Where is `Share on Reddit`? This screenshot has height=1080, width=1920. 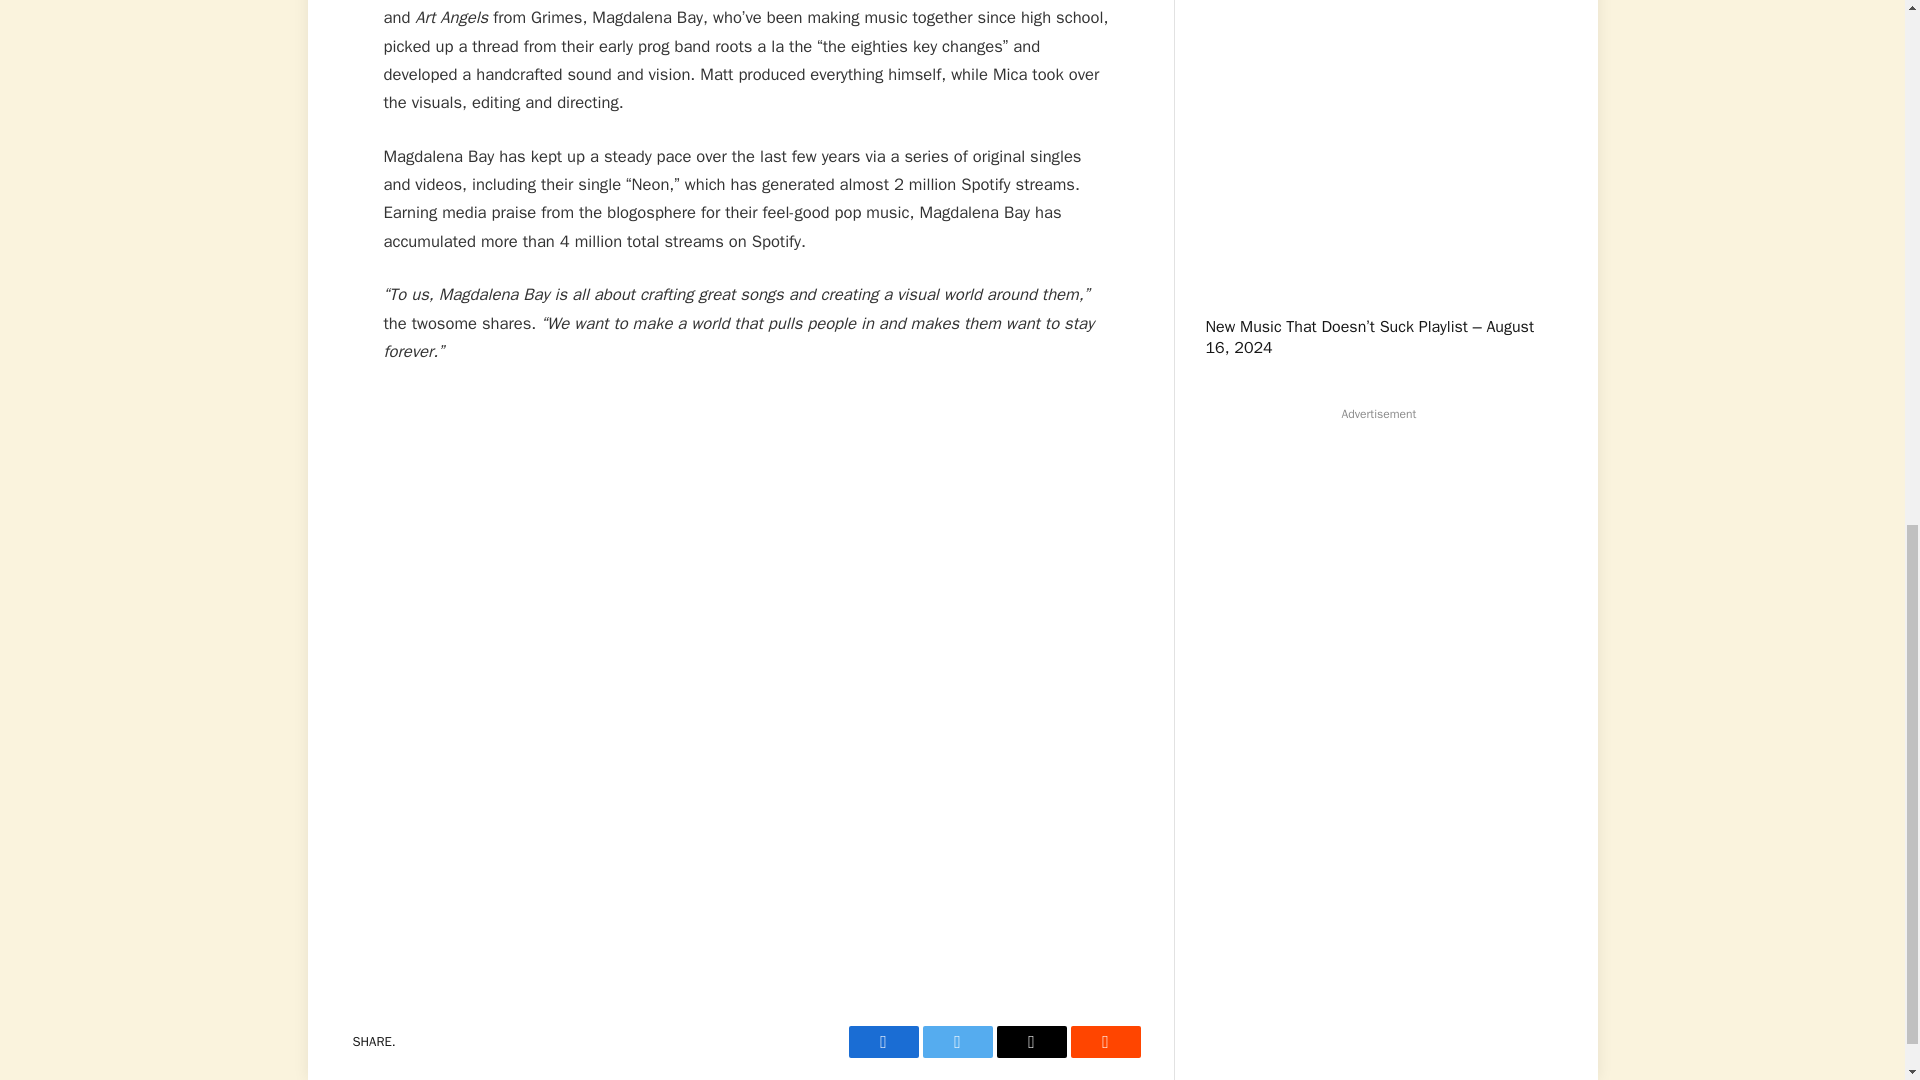 Share on Reddit is located at coordinates (1104, 1042).